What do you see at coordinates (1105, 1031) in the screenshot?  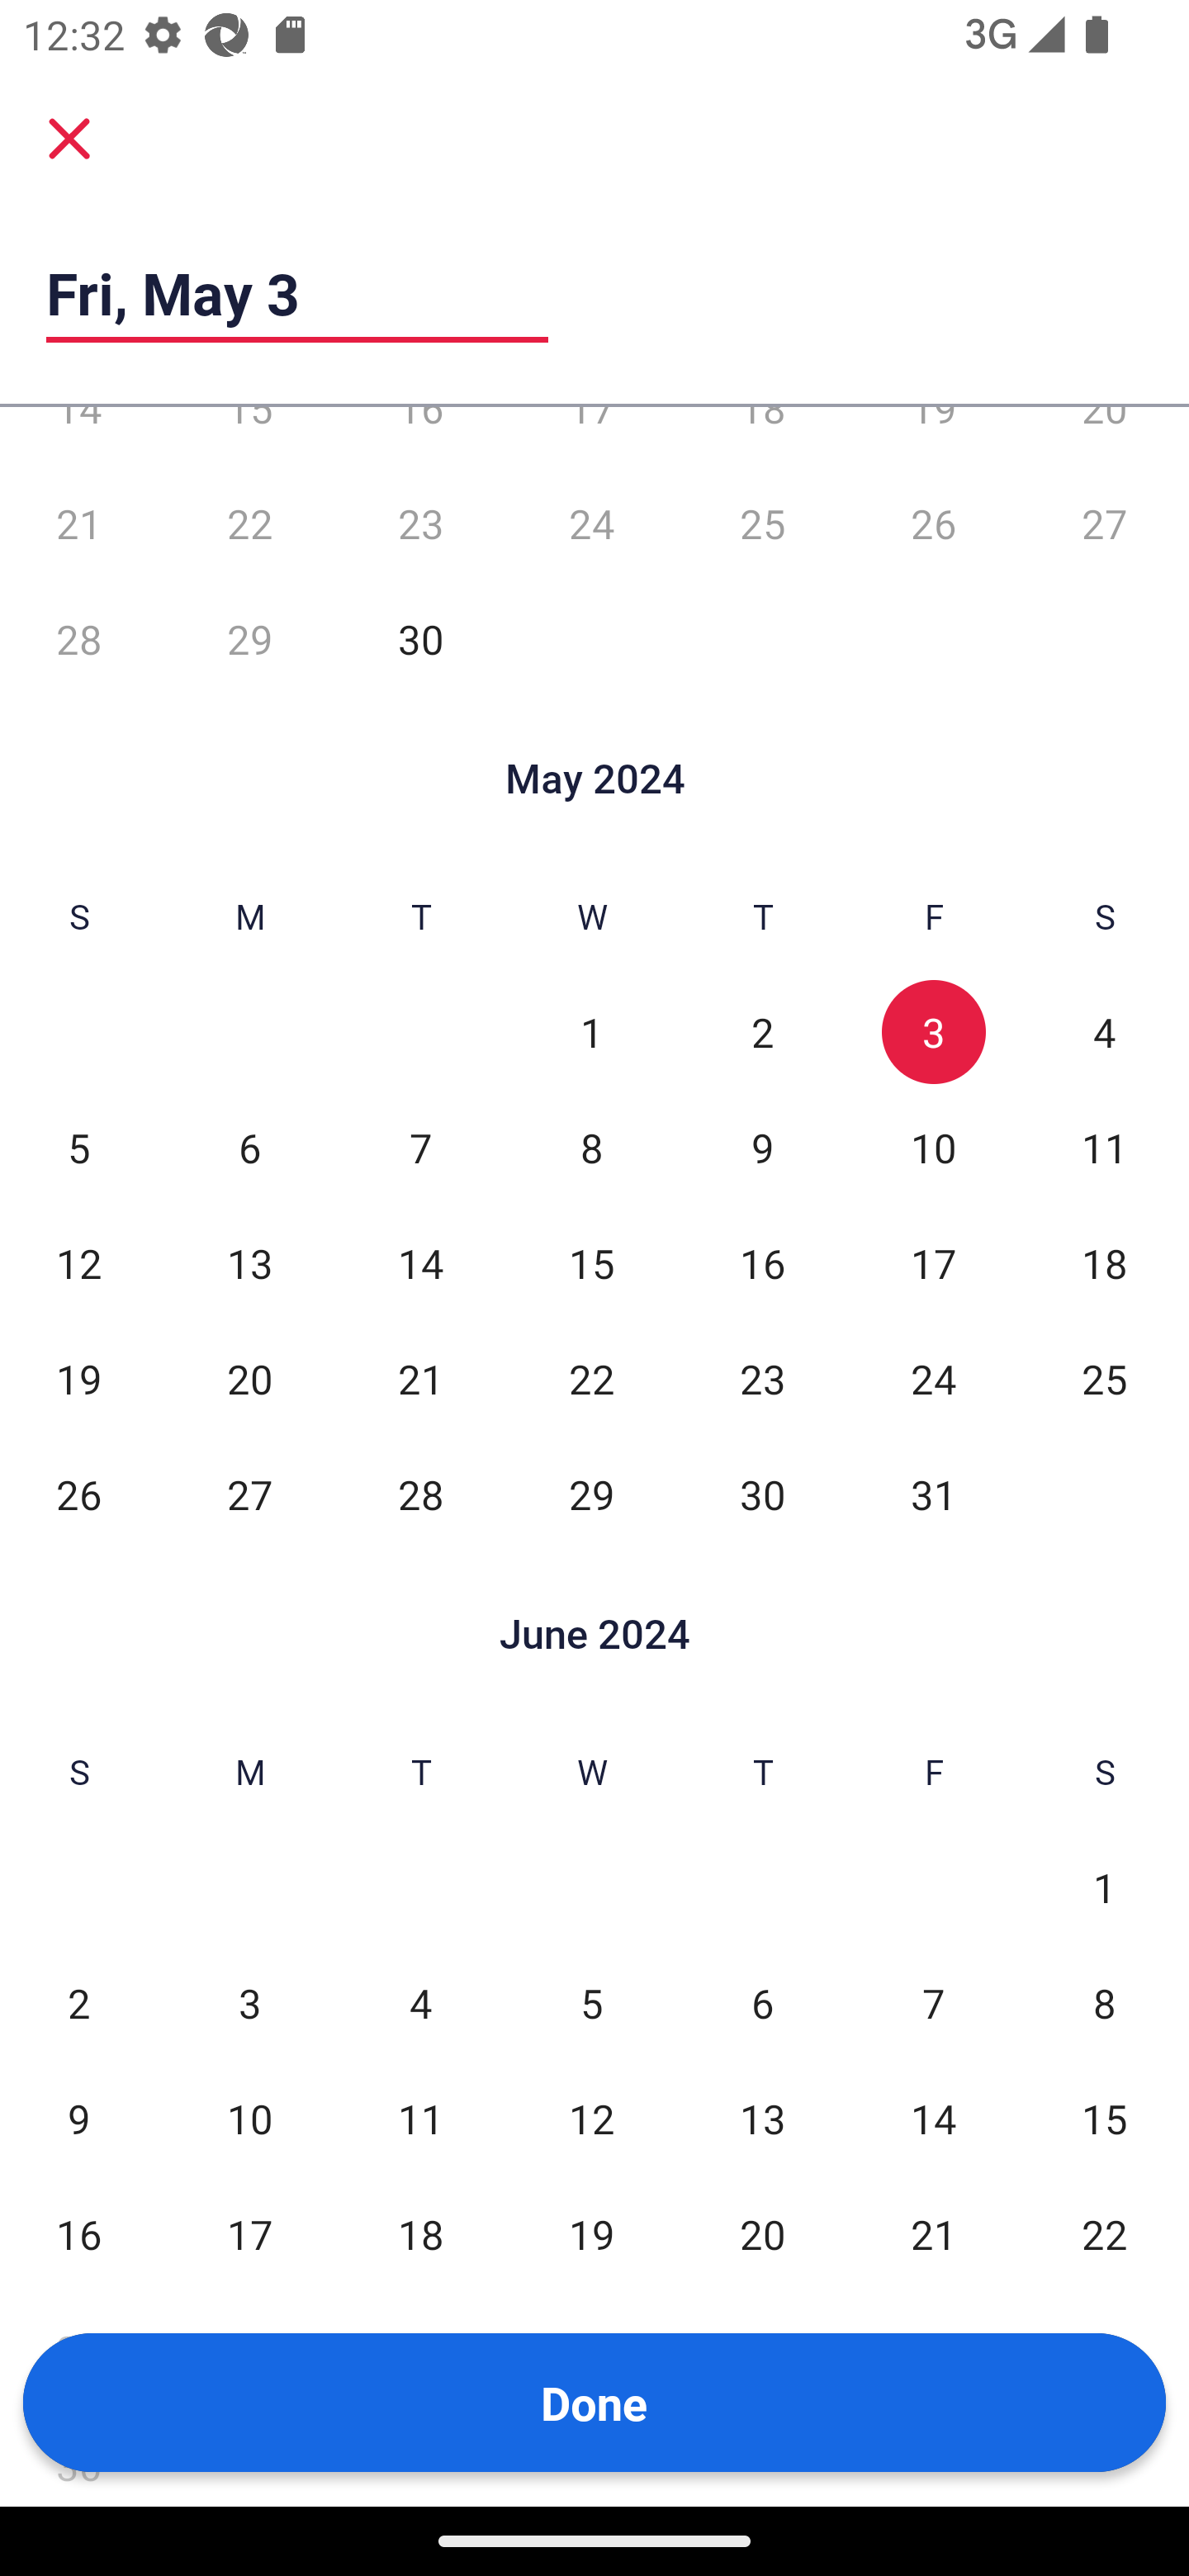 I see `4 Sat, May 4, Not Selected` at bounding box center [1105, 1031].